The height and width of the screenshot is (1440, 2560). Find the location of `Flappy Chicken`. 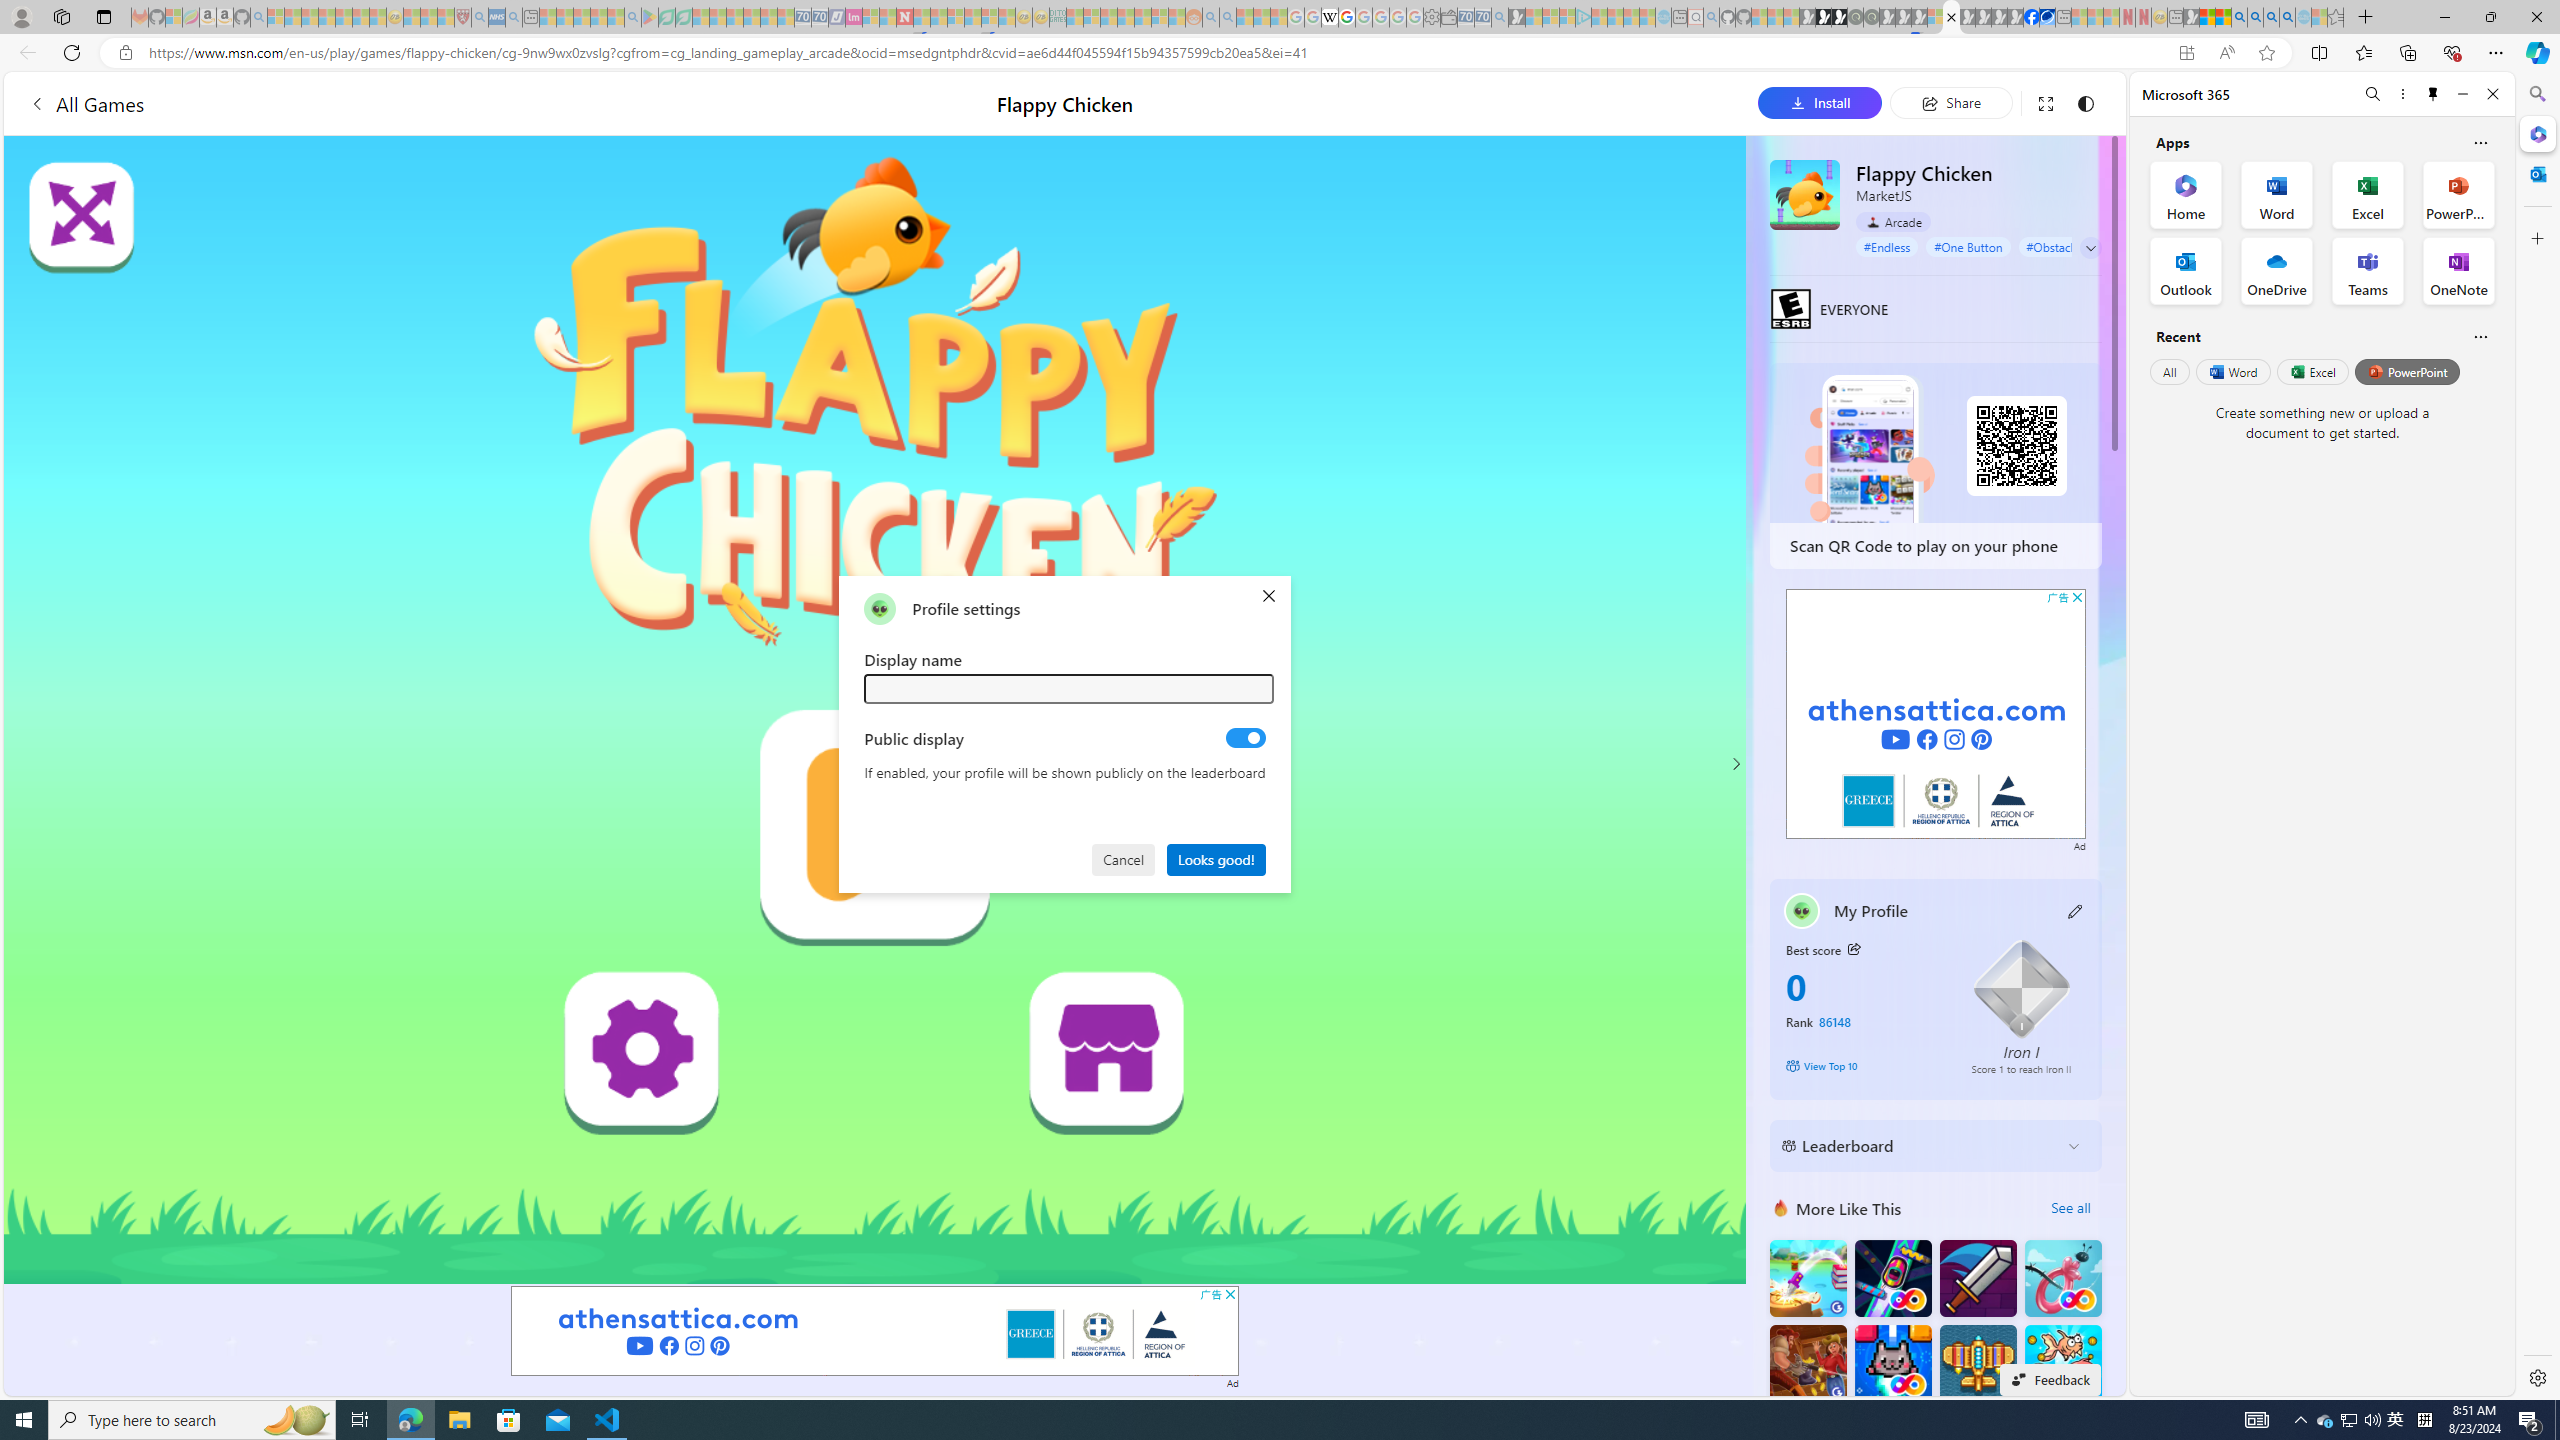

Flappy Chicken is located at coordinates (1804, 194).